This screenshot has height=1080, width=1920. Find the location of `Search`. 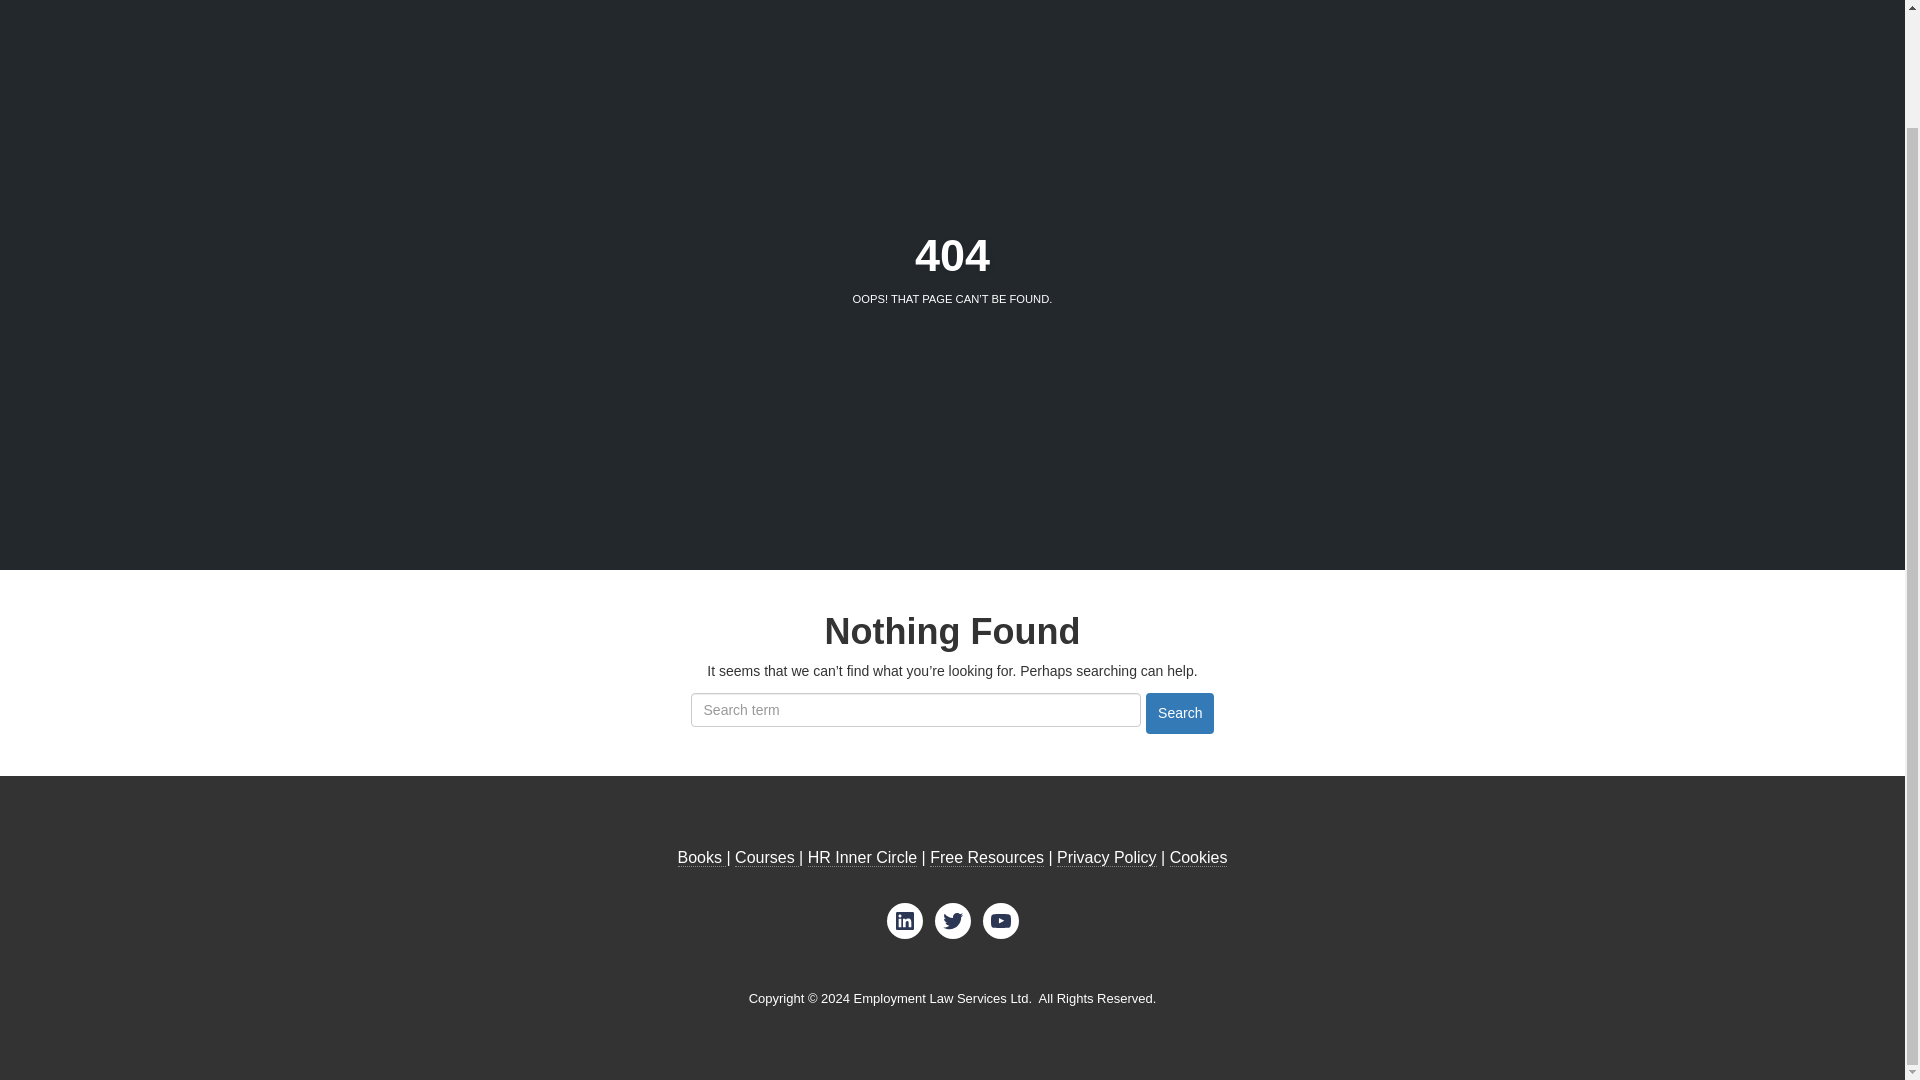

Search is located at coordinates (1180, 714).